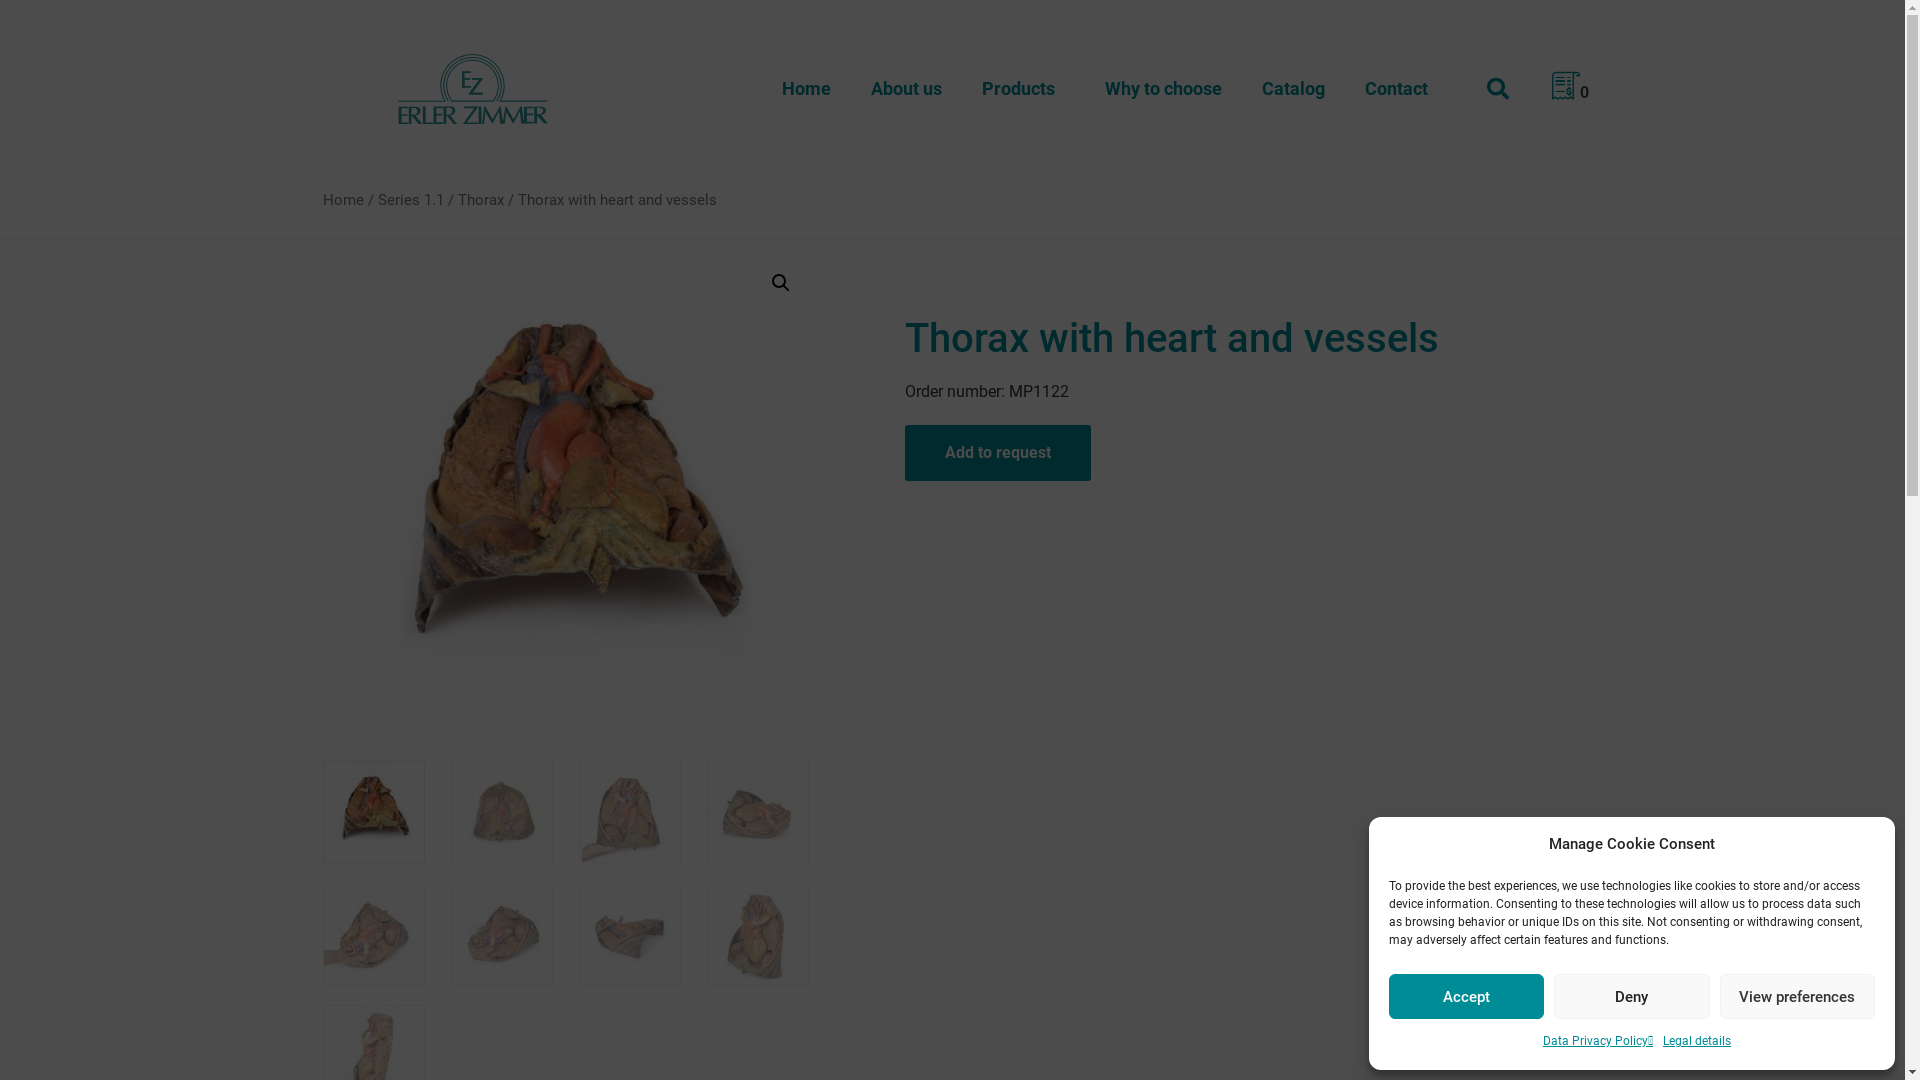 Image resolution: width=1920 pixels, height=1080 pixels. Describe the element at coordinates (906, 89) in the screenshot. I see `About us` at that location.